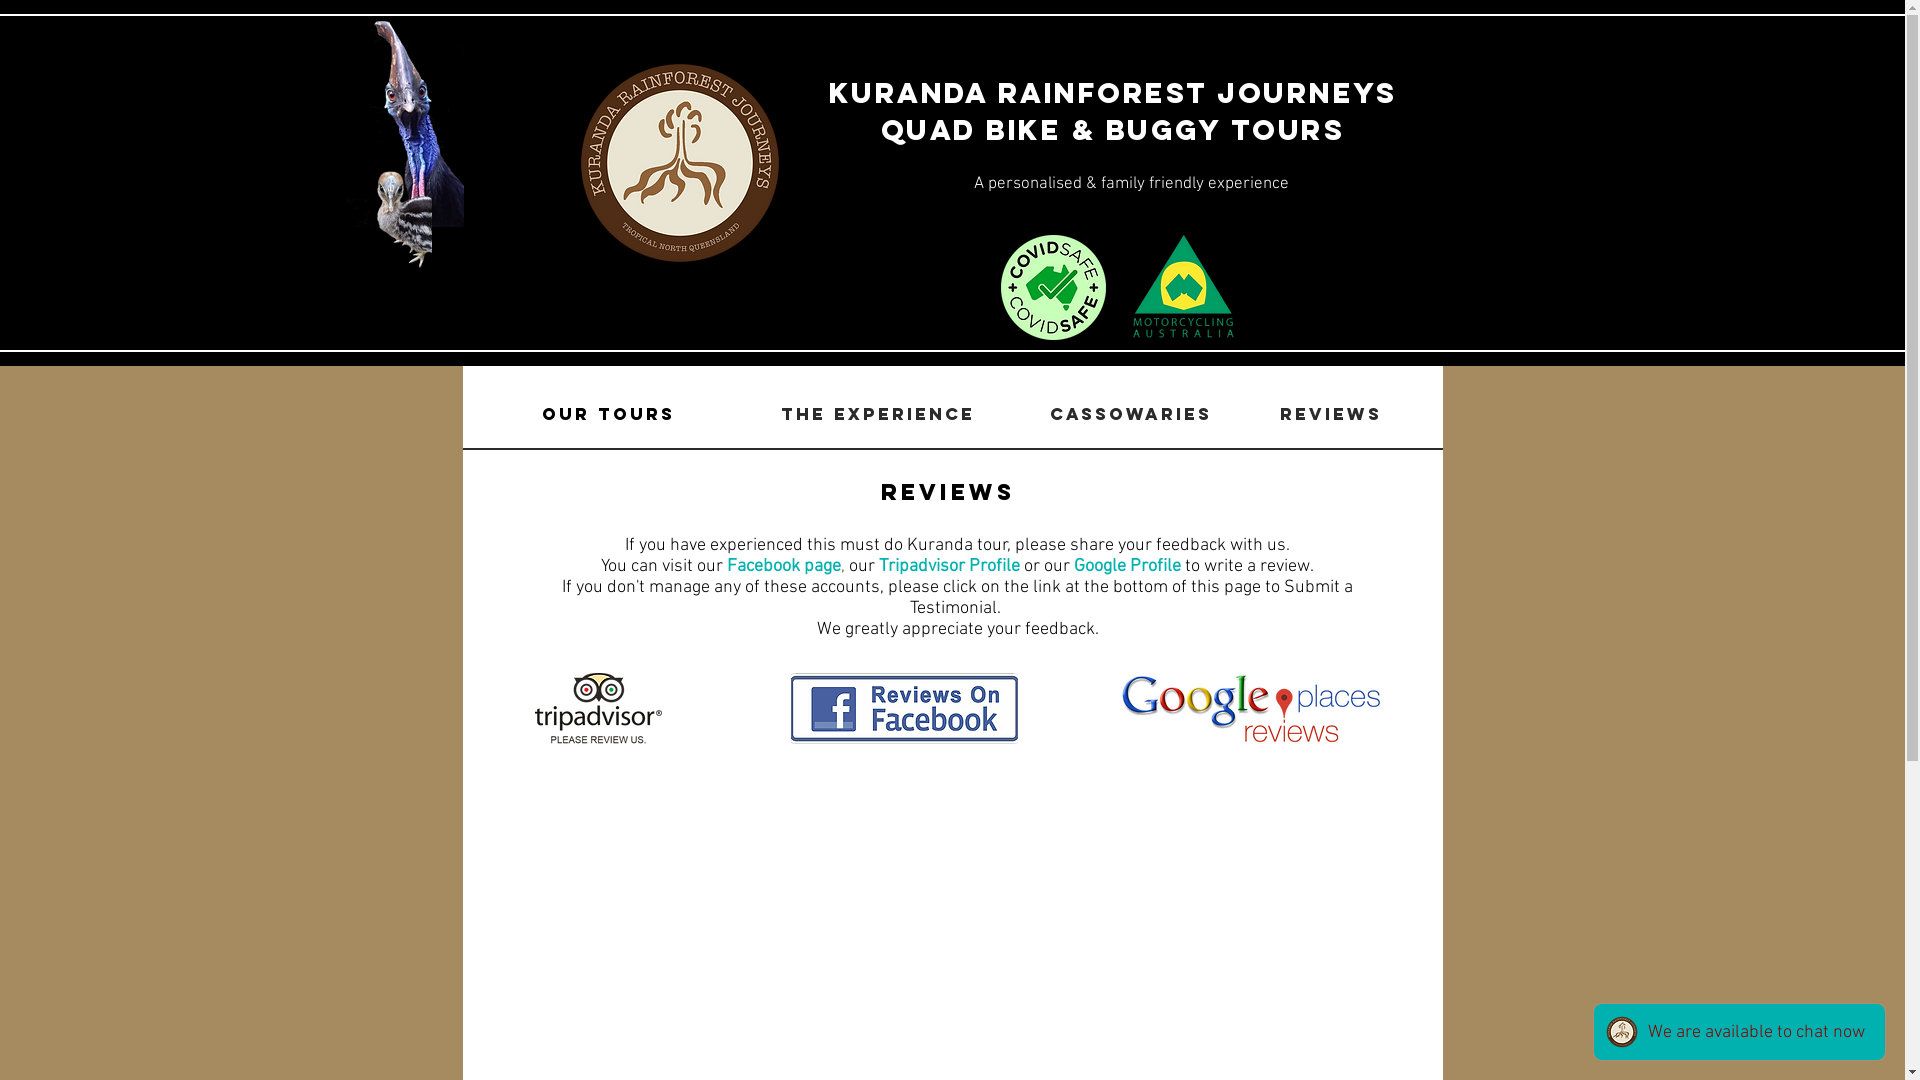 This screenshot has width=1920, height=1080. Describe the element at coordinates (950, 566) in the screenshot. I see `Tripadvisor Profile` at that location.